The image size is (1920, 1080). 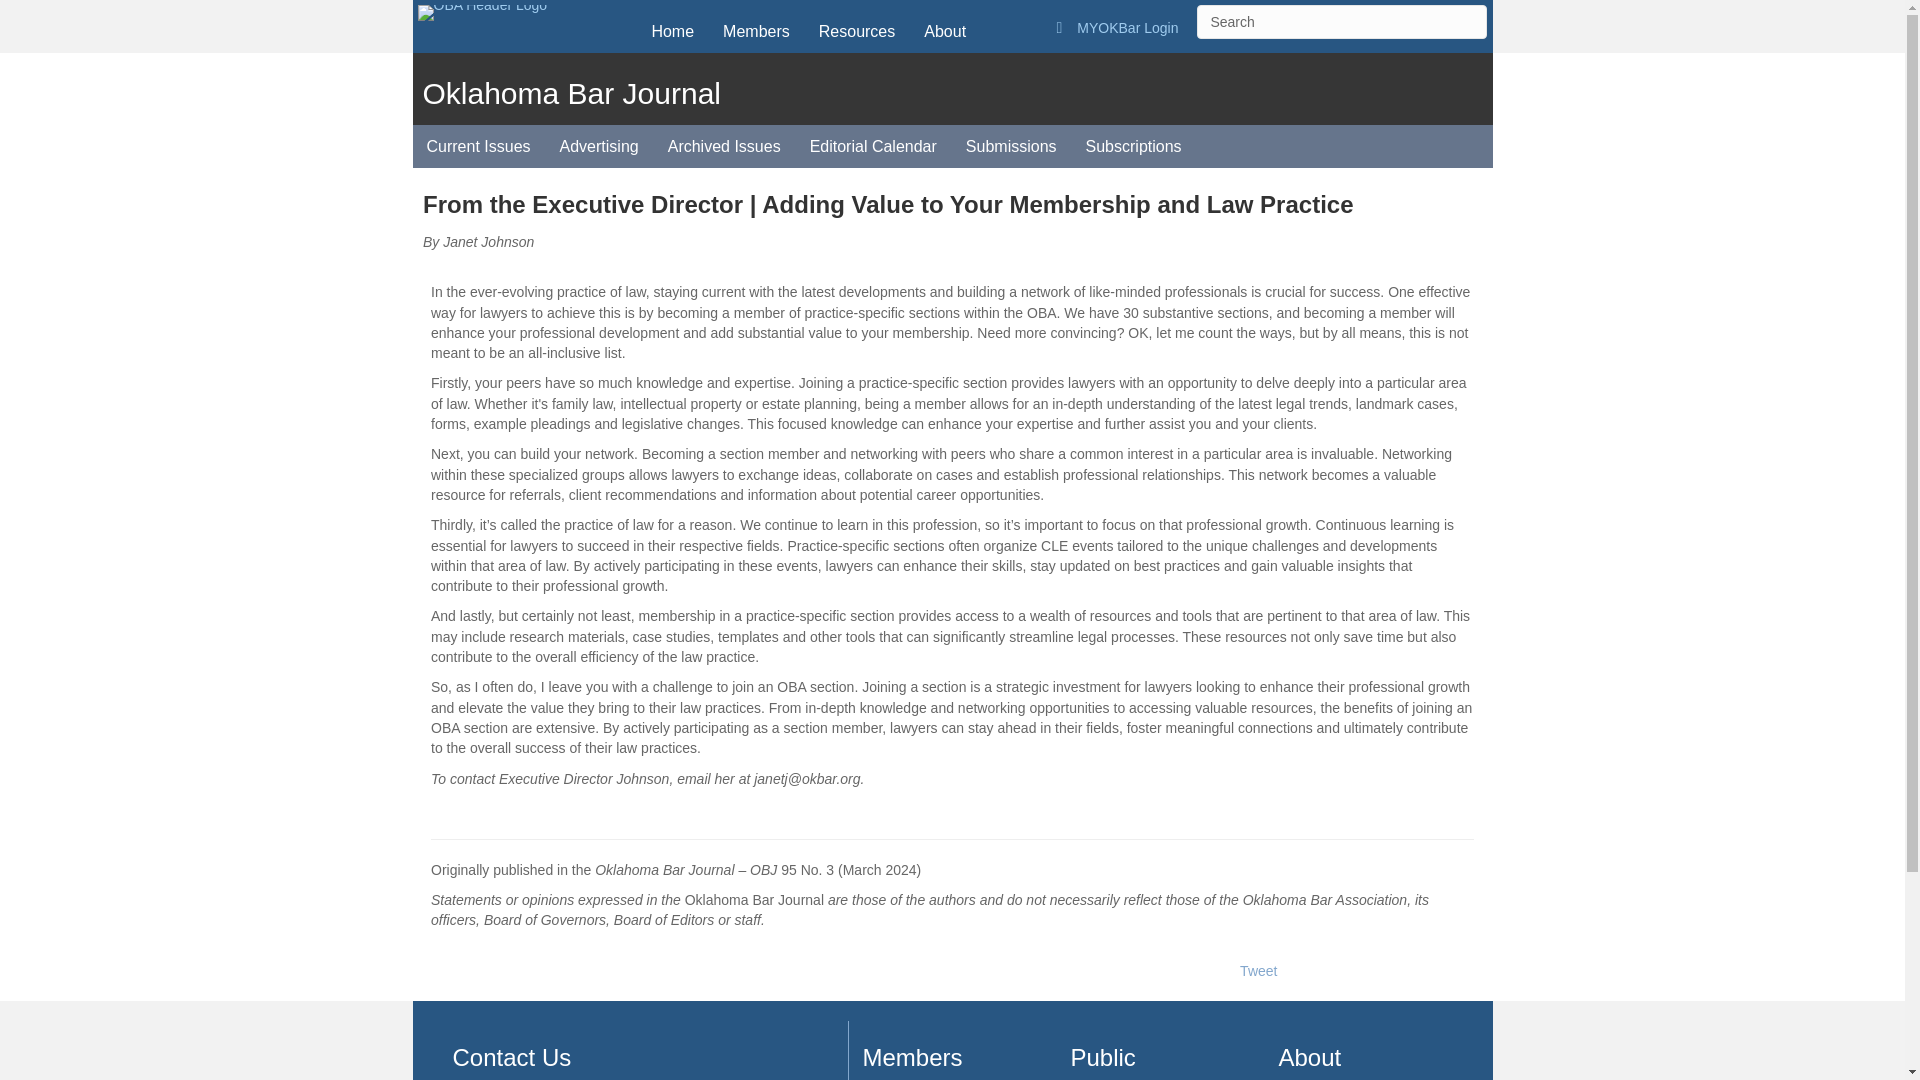 What do you see at coordinates (856, 30) in the screenshot?
I see `Resources` at bounding box center [856, 30].